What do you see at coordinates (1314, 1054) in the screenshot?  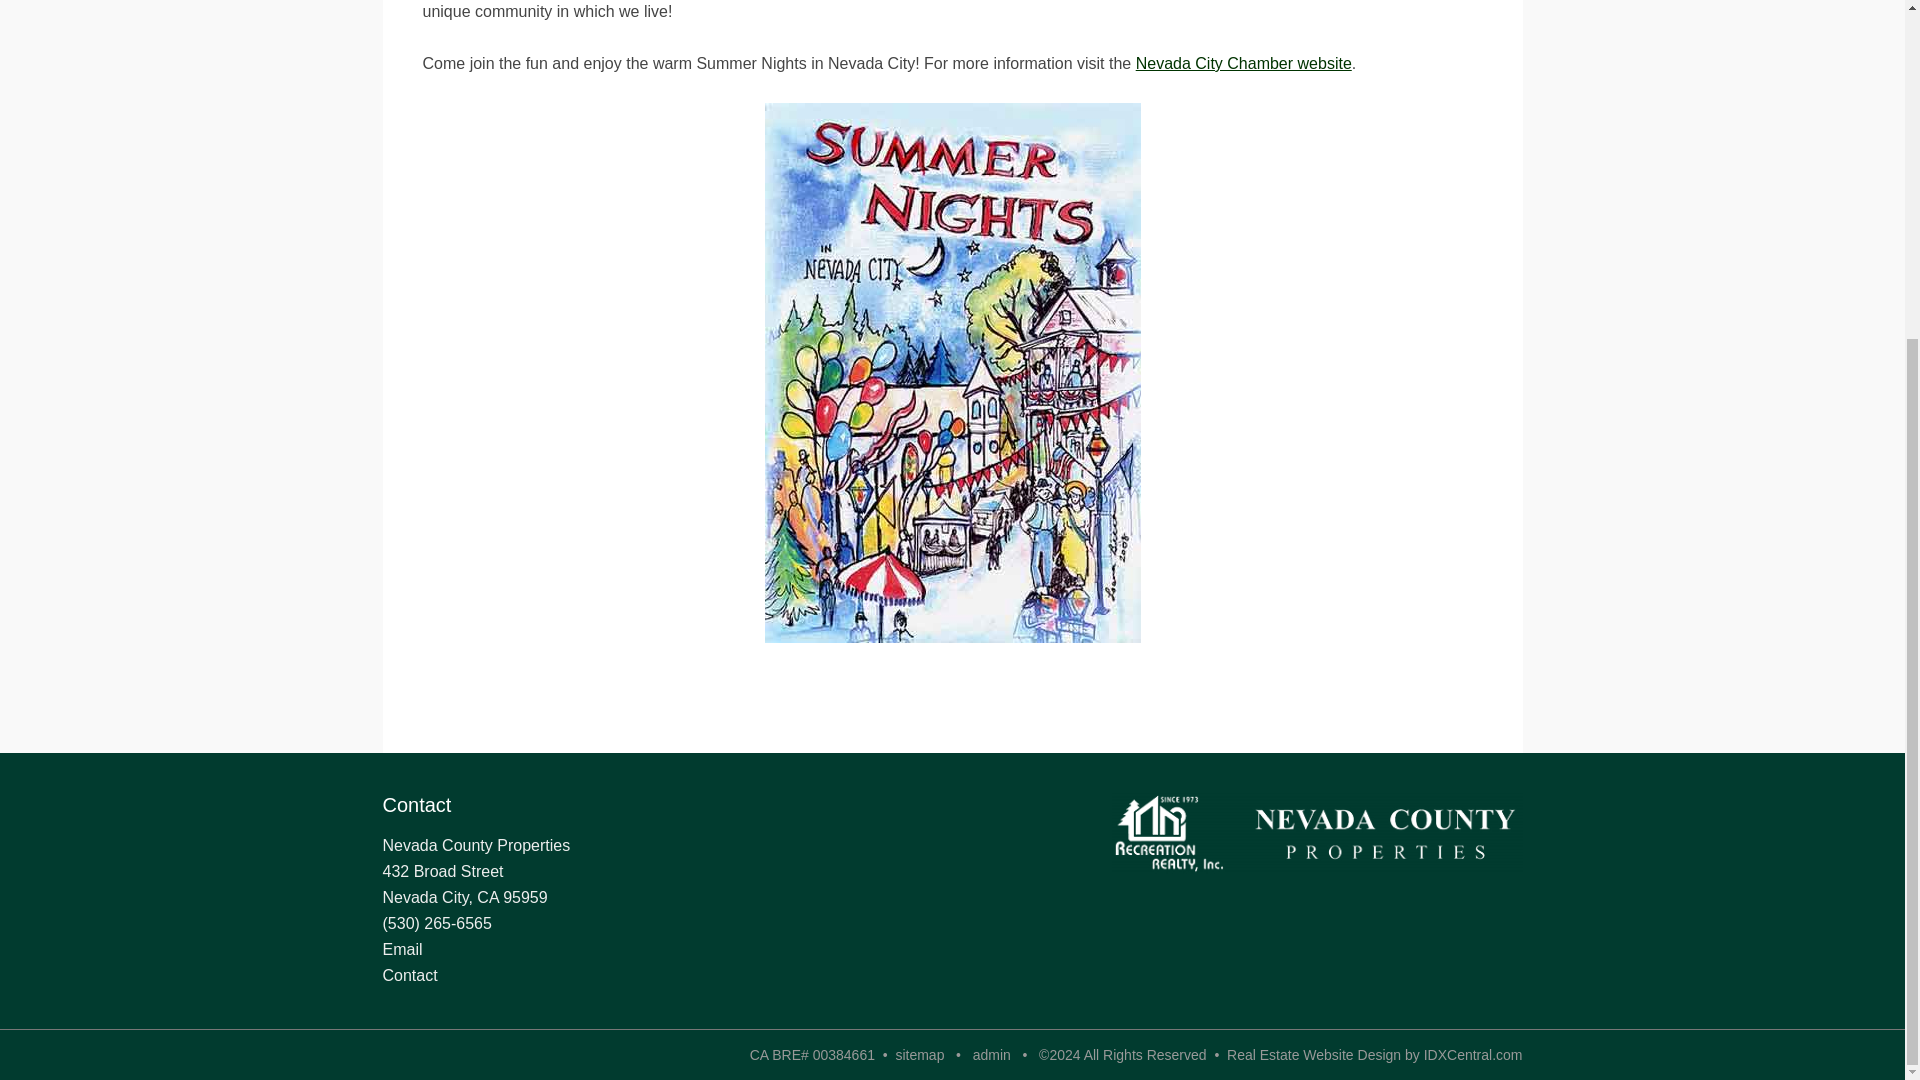 I see `Real Estate Website Design` at bounding box center [1314, 1054].